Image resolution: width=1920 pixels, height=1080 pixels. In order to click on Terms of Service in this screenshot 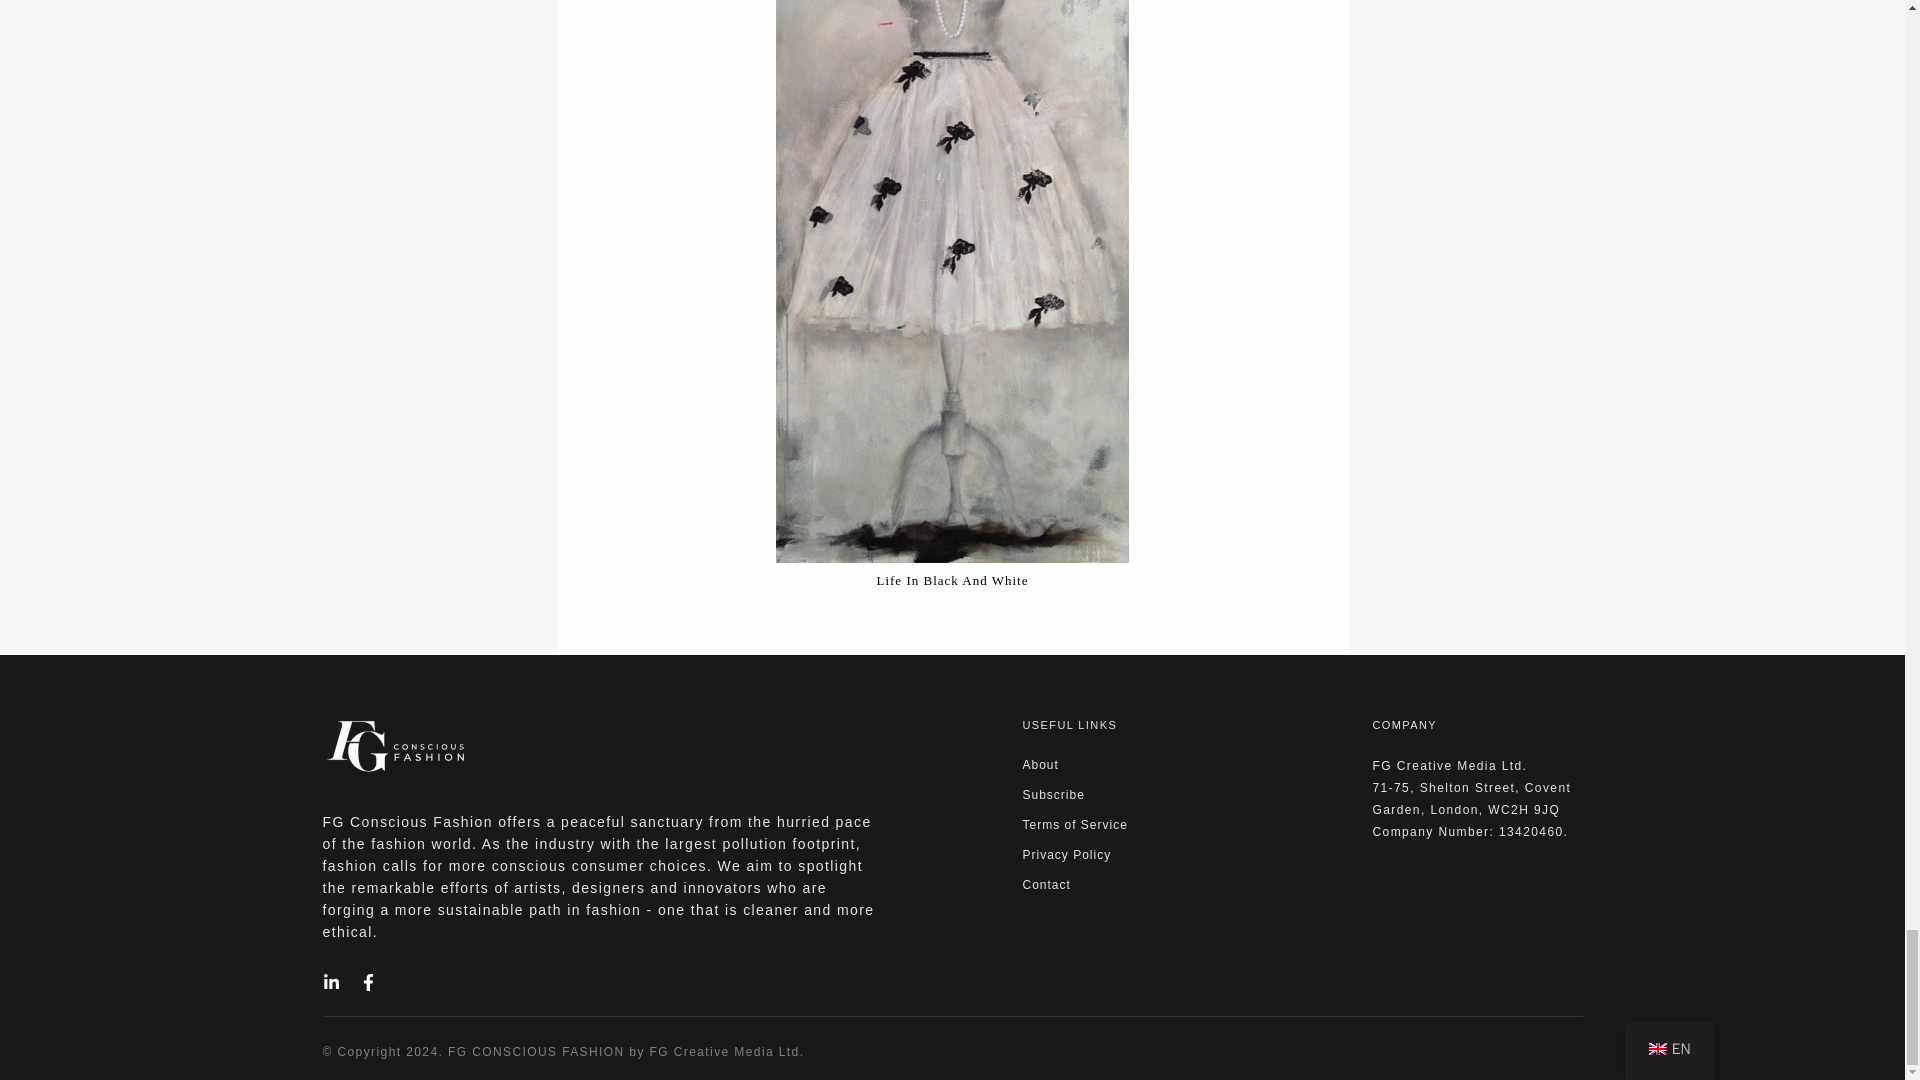, I will do `click(1074, 824)`.